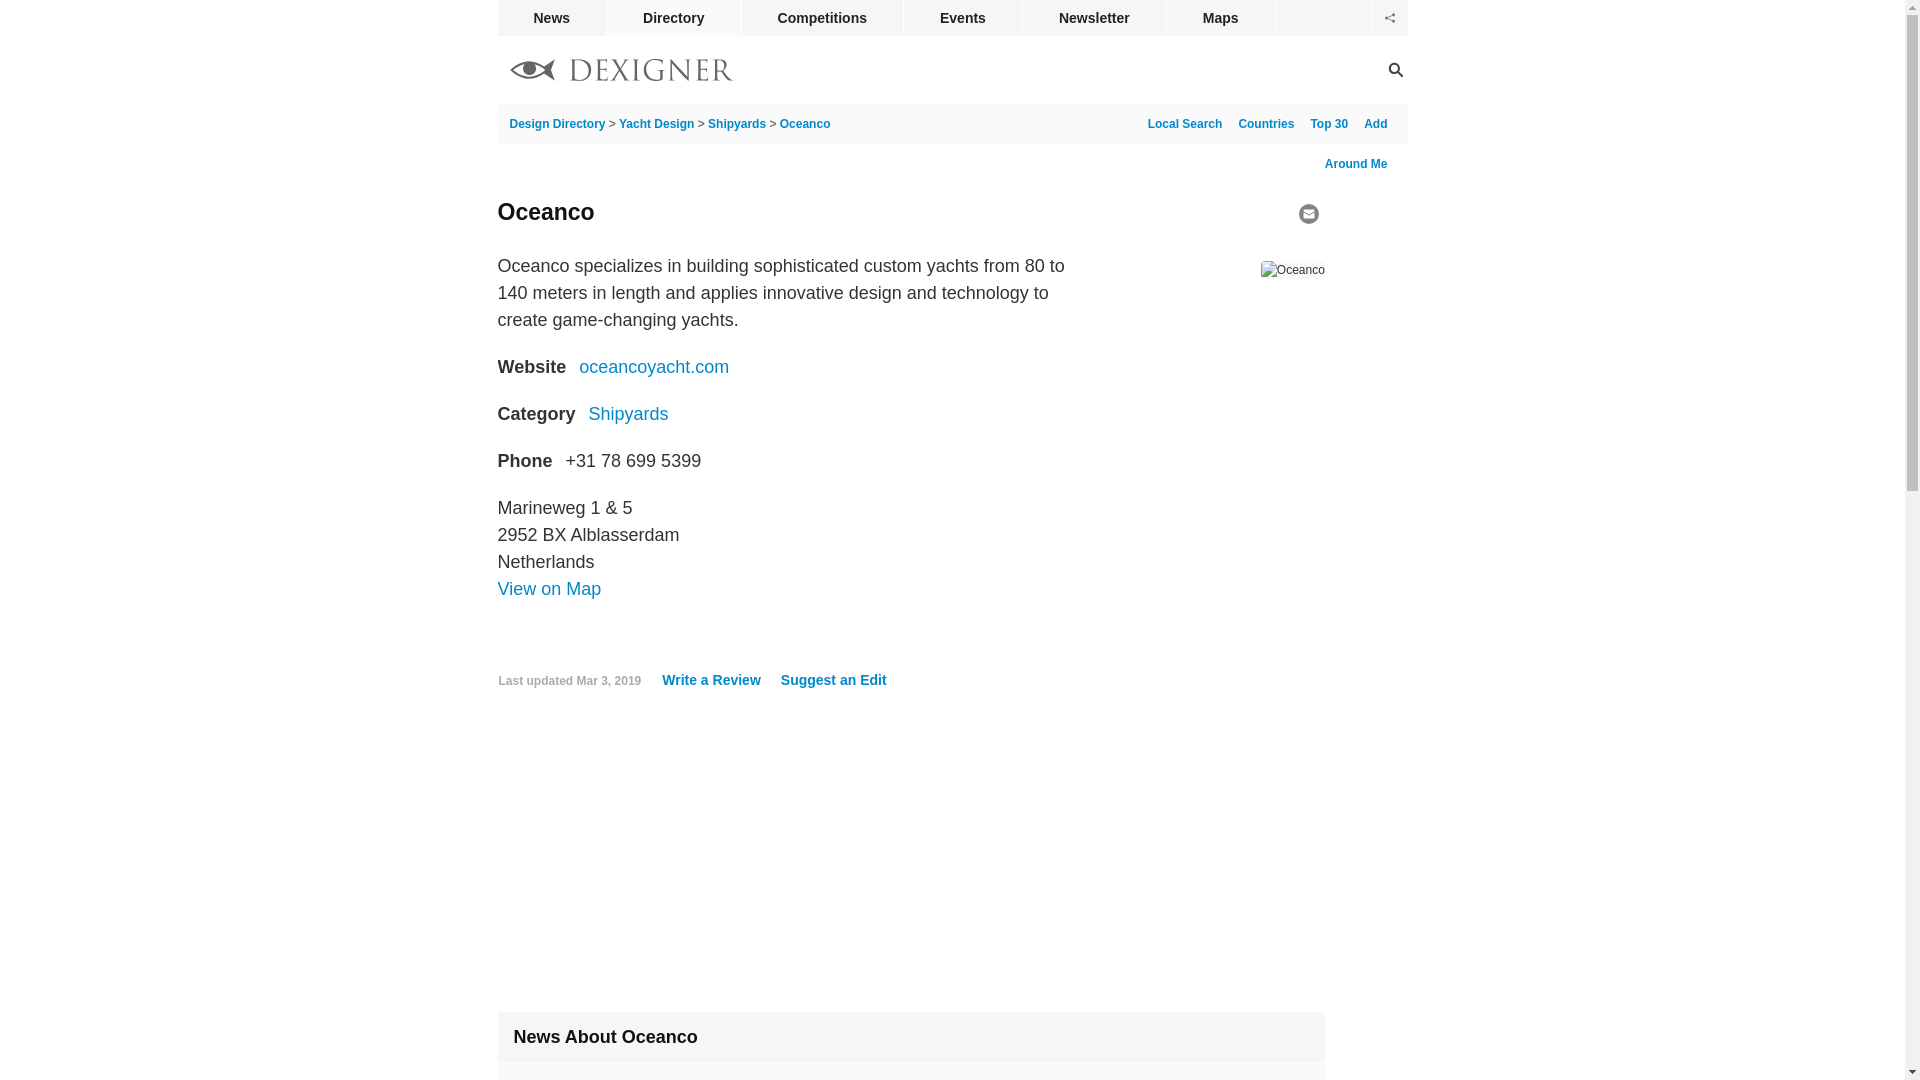  Describe the element at coordinates (805, 123) in the screenshot. I see `Oceanco` at that location.